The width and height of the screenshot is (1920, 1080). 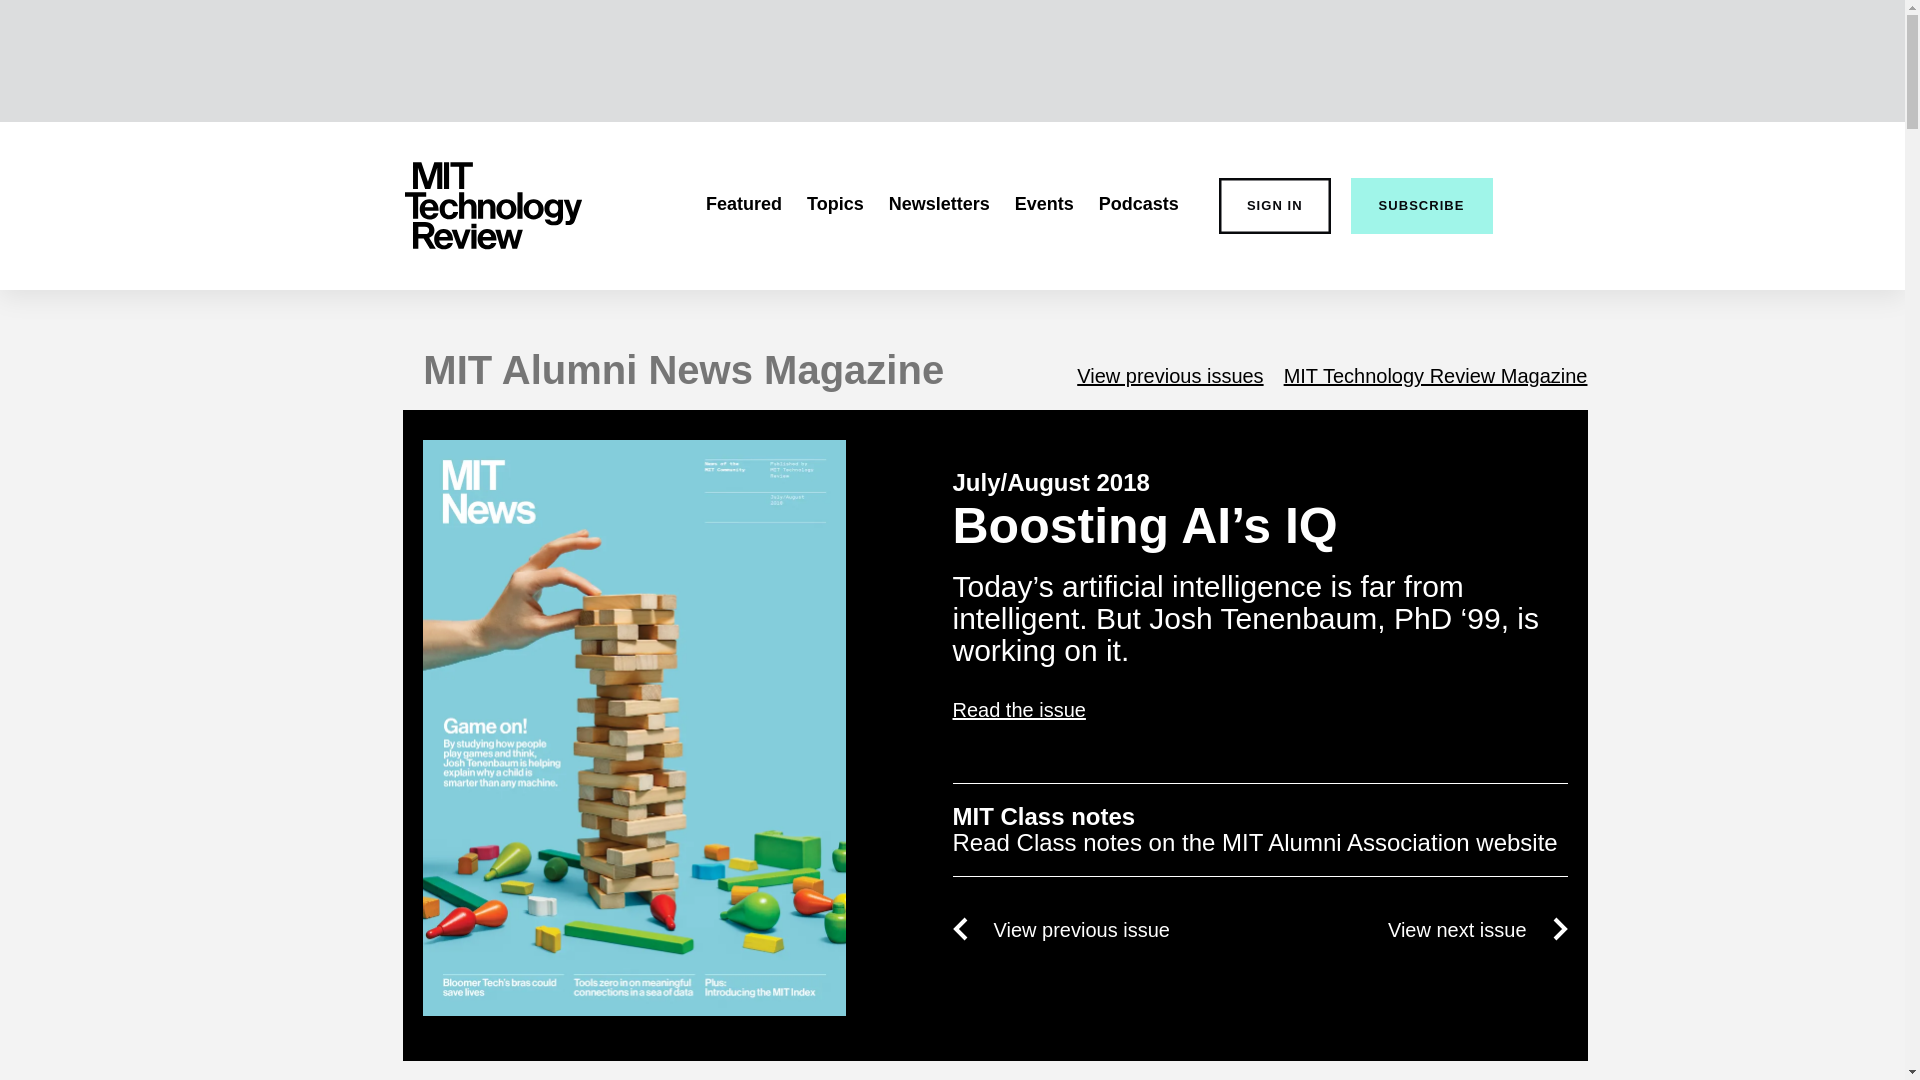 What do you see at coordinates (744, 204) in the screenshot?
I see `Featured` at bounding box center [744, 204].